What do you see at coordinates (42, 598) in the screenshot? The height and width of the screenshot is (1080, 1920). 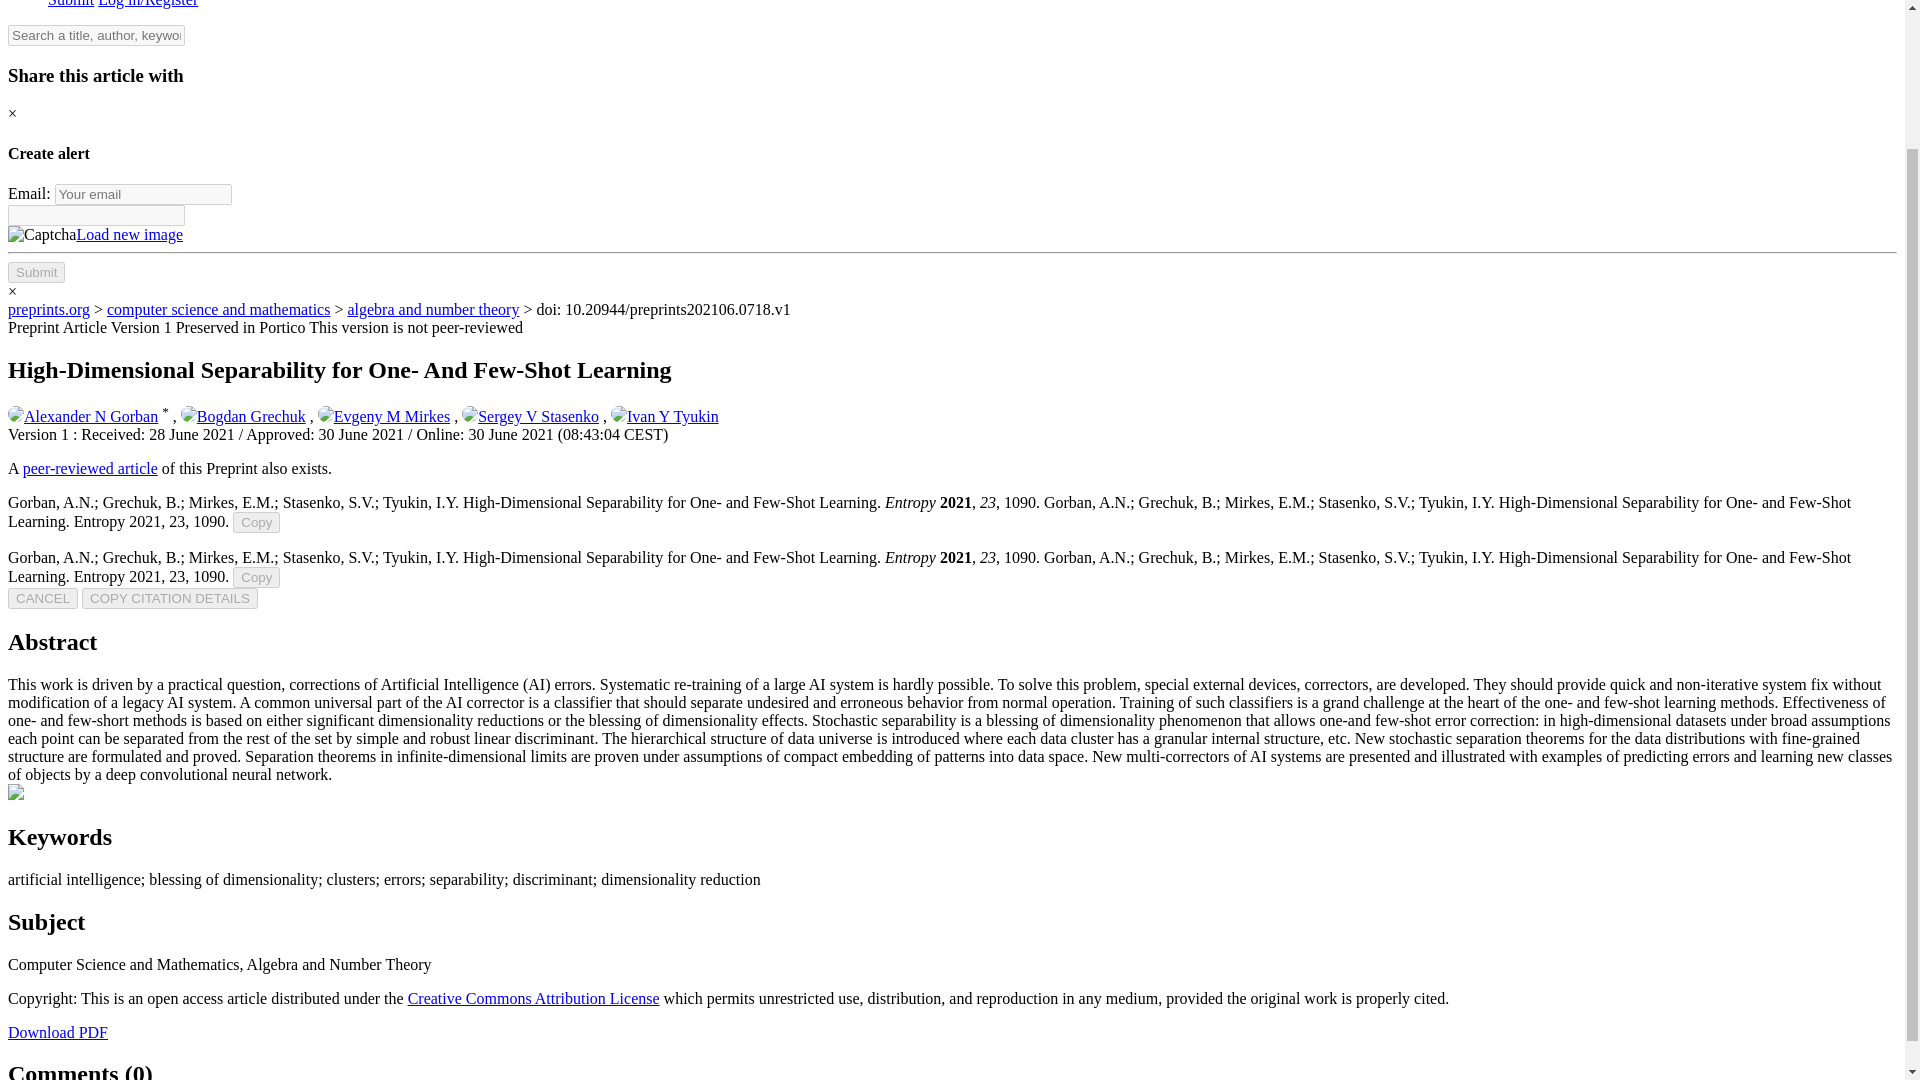 I see `CANCEL` at bounding box center [42, 598].